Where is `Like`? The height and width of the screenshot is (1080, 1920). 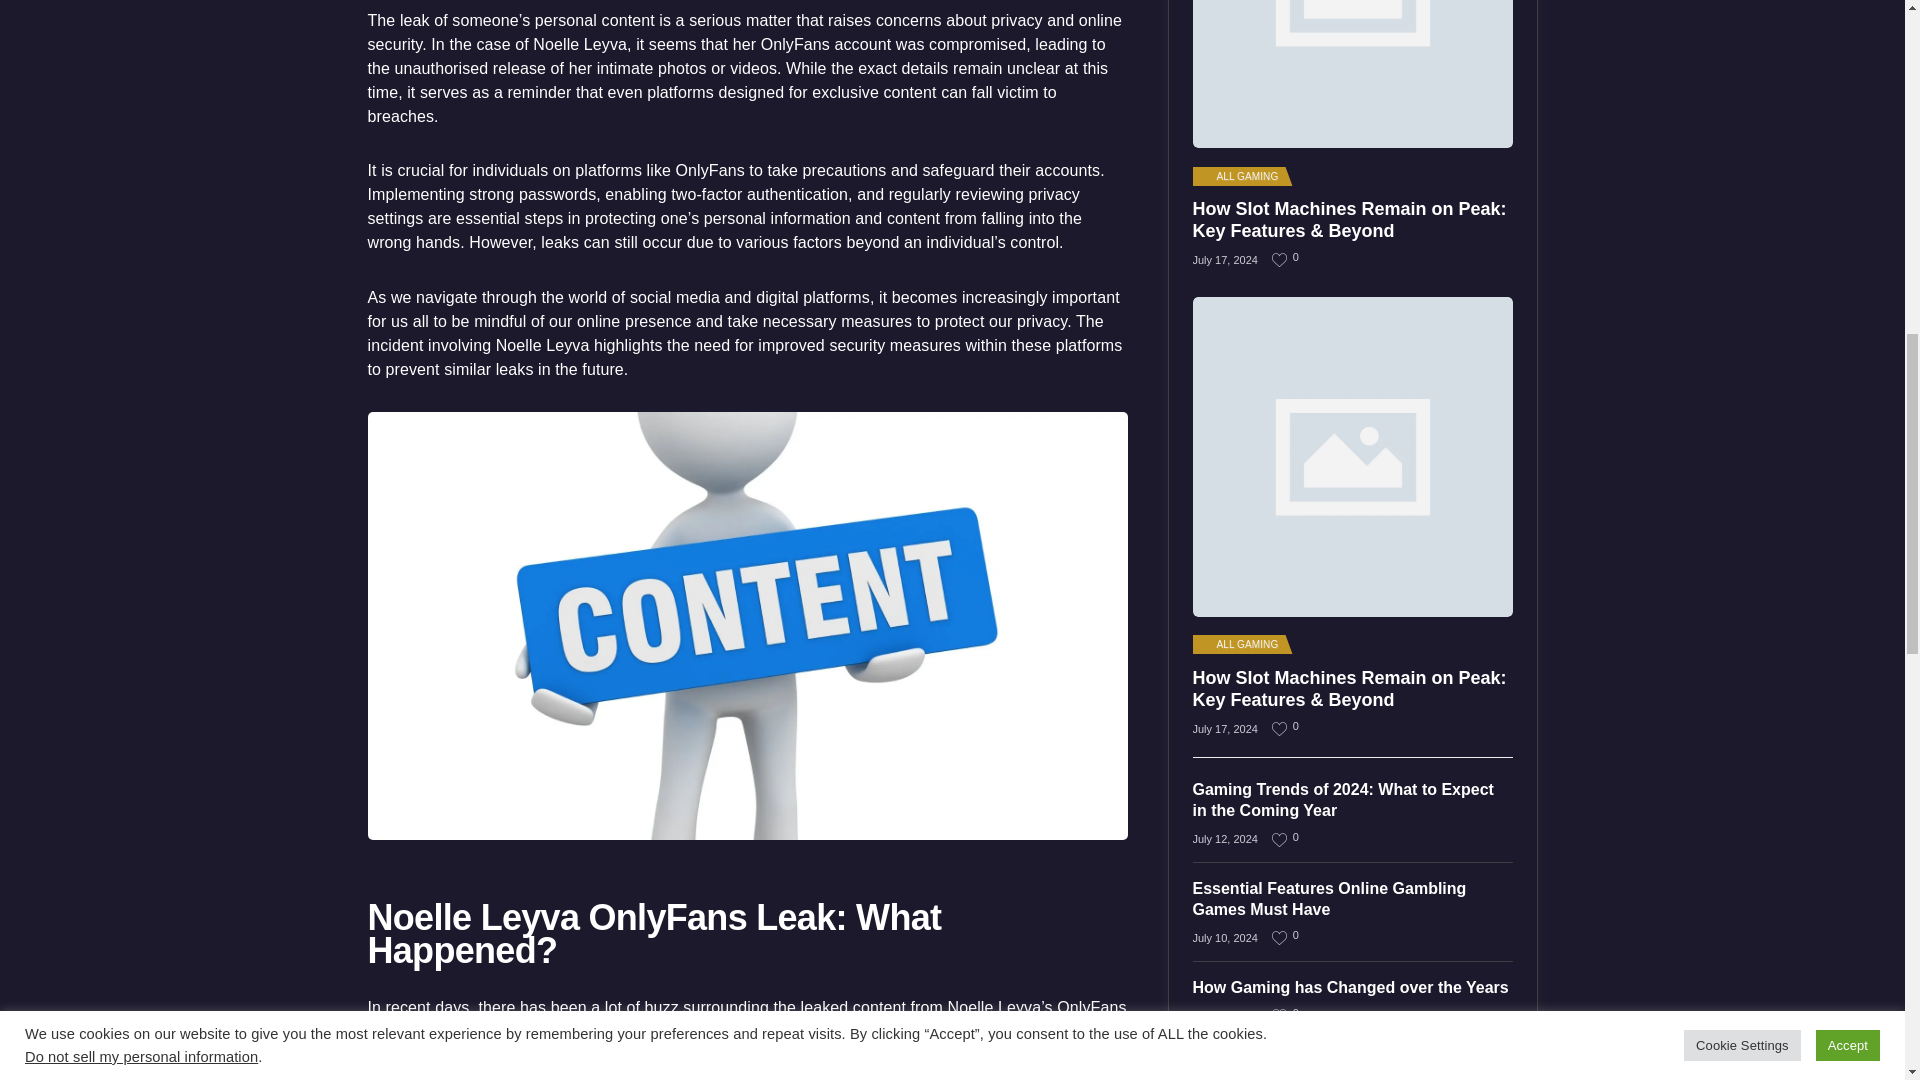 Like is located at coordinates (1281, 1014).